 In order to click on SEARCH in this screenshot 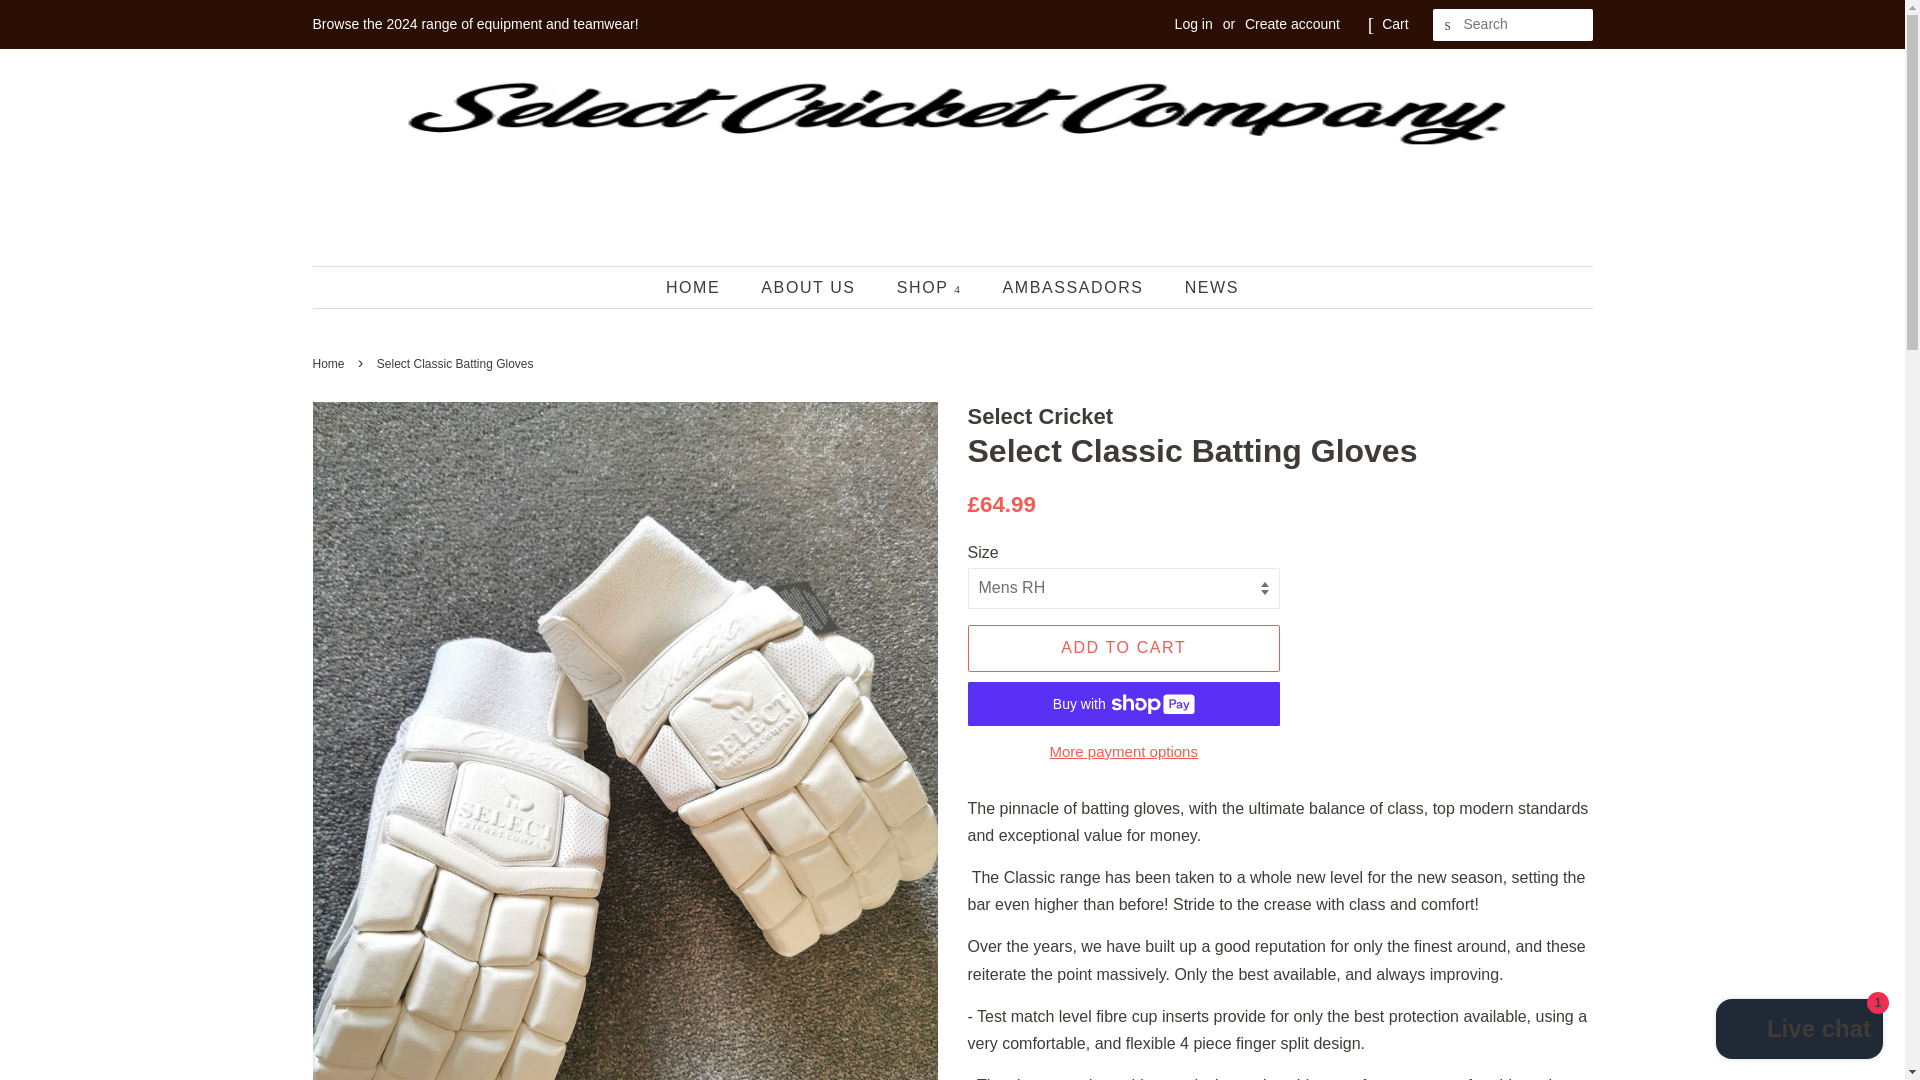, I will do `click(1448, 25)`.